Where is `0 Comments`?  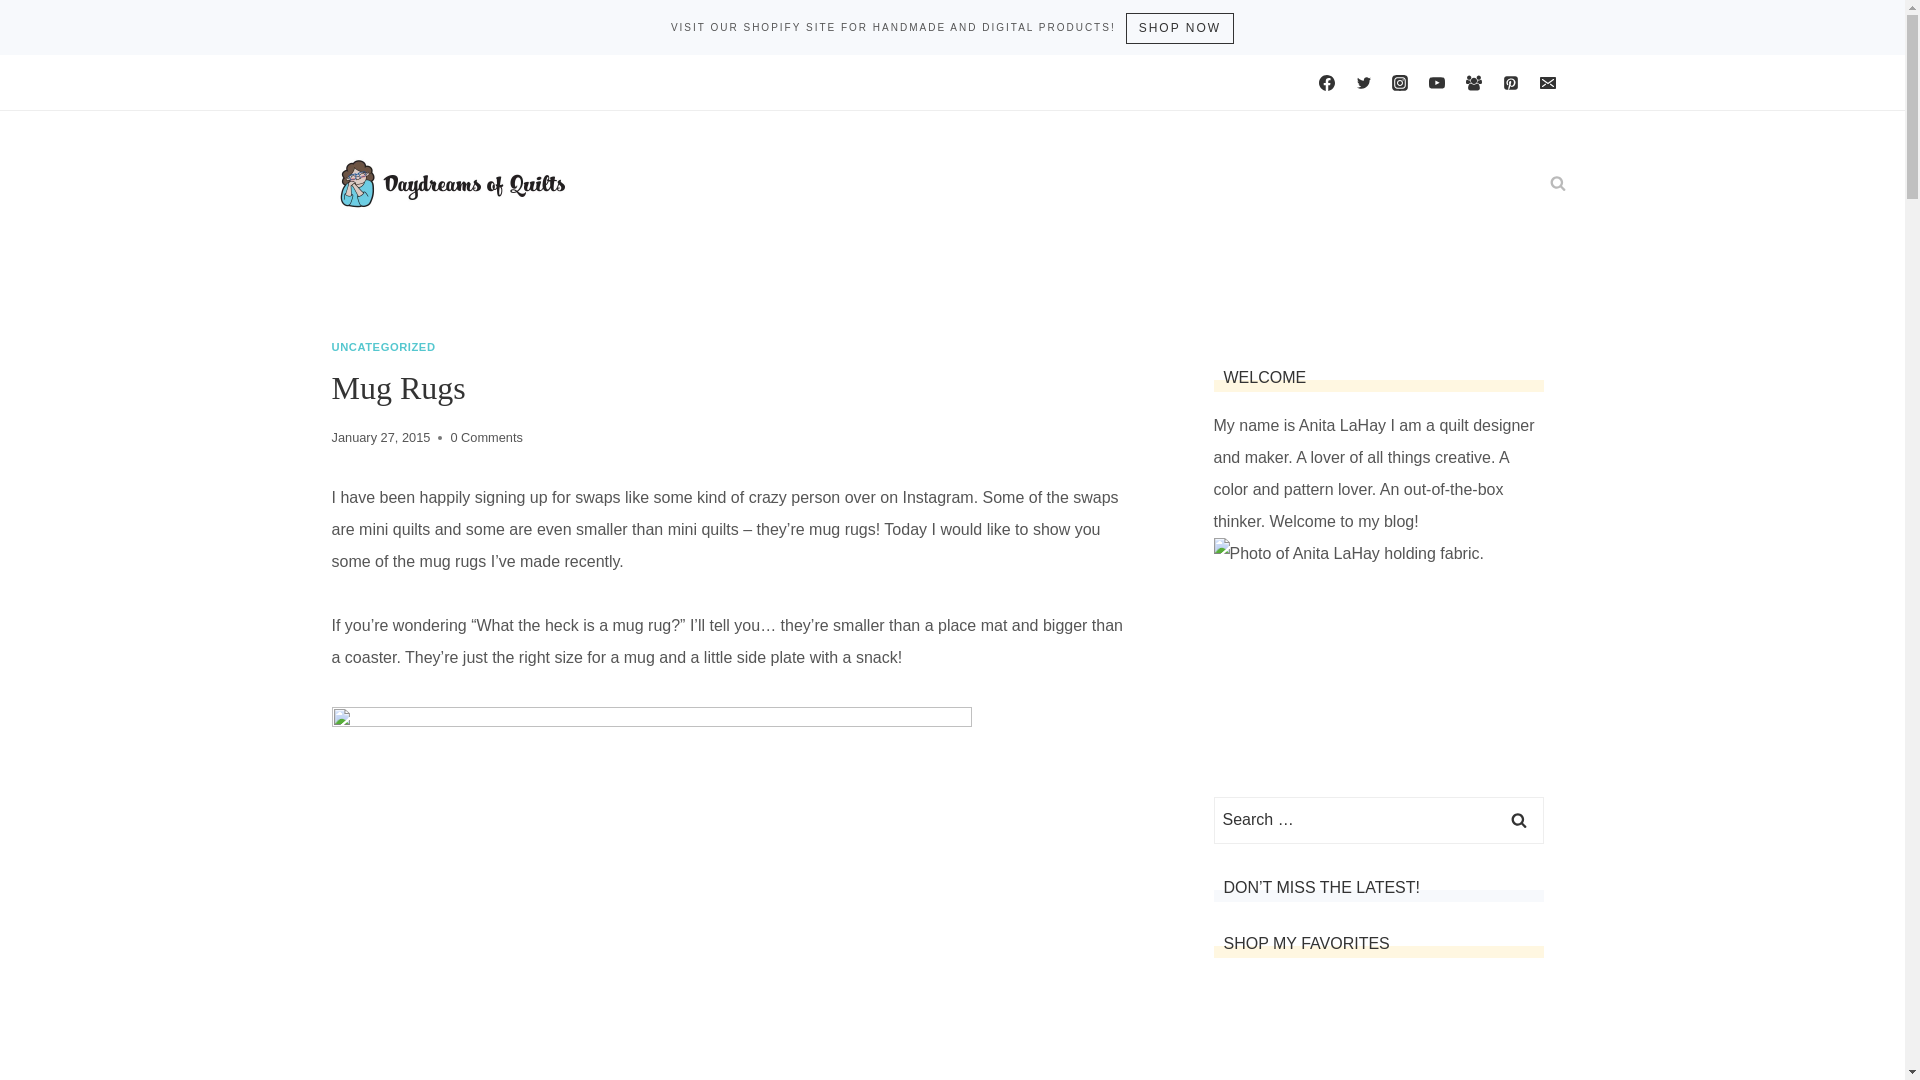
0 Comments is located at coordinates (486, 438).